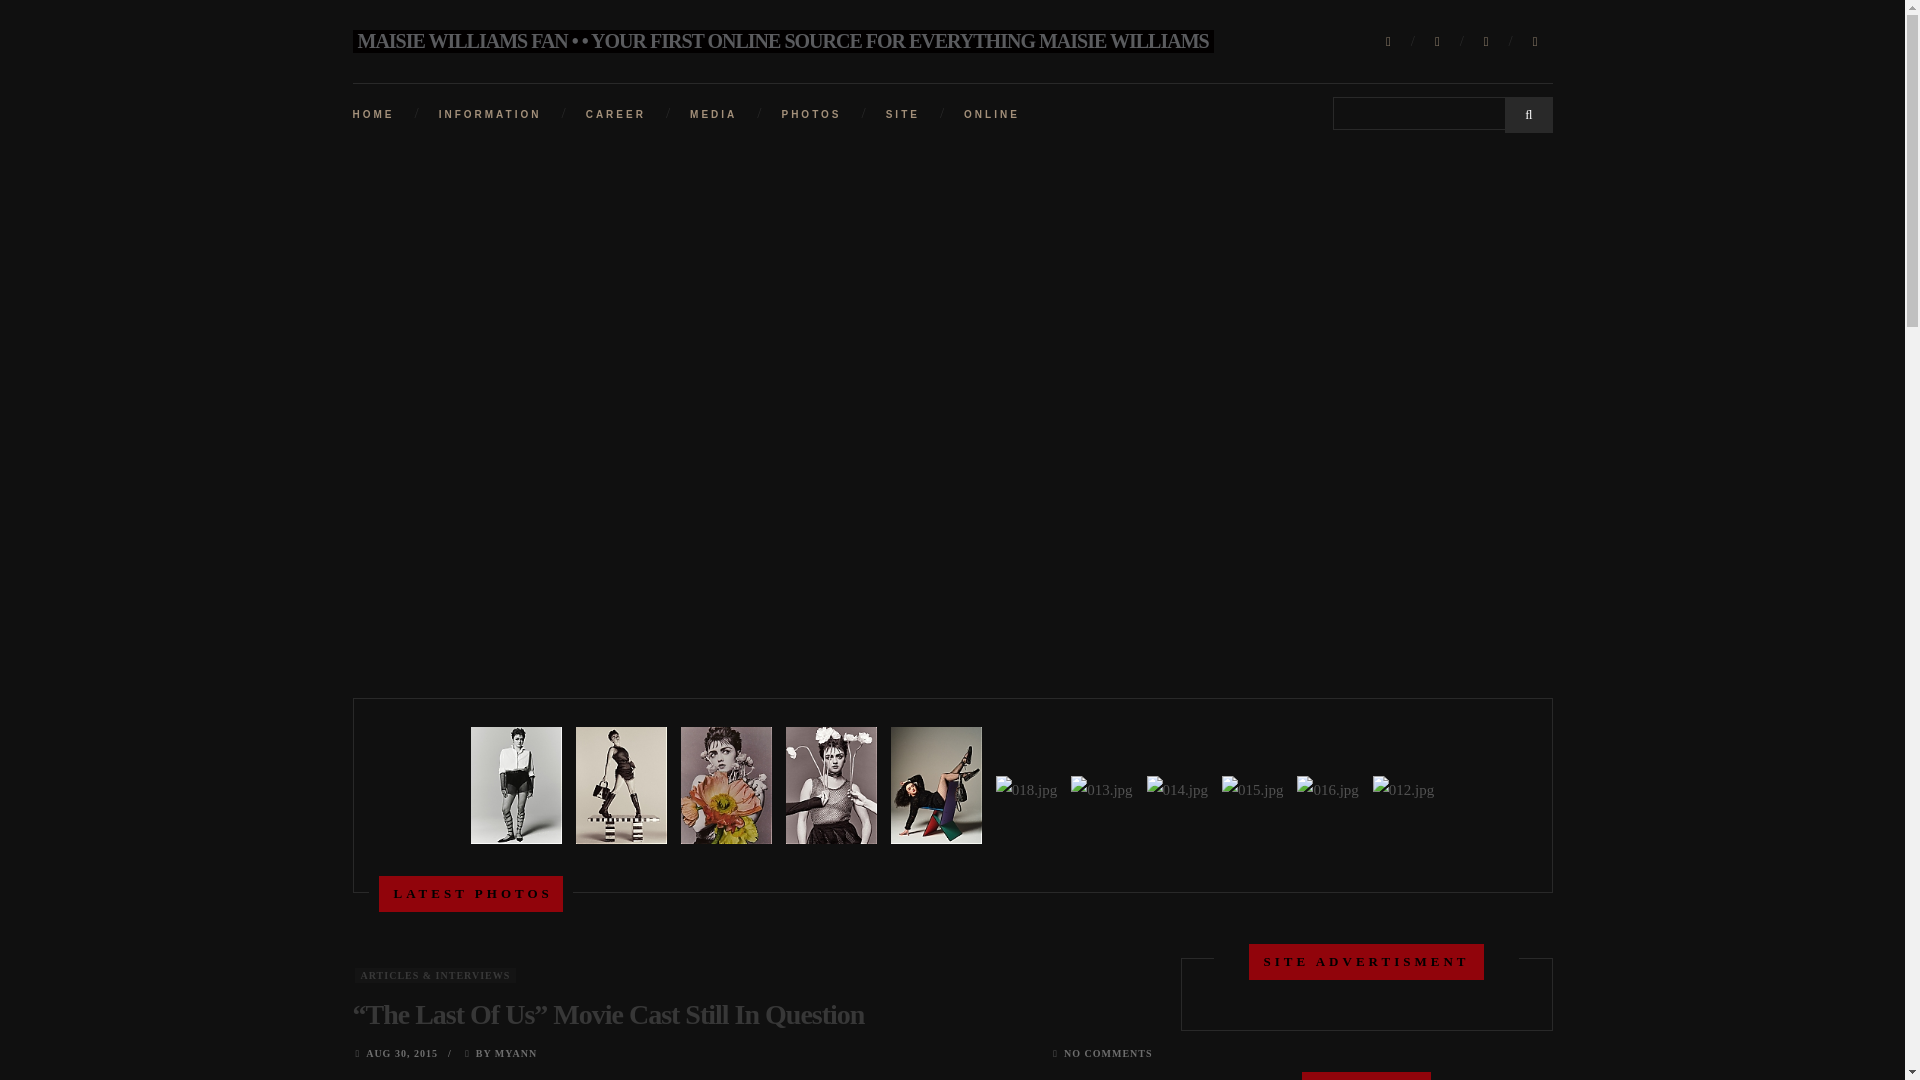 The image size is (1920, 1080). I want to click on CAREER, so click(615, 114).